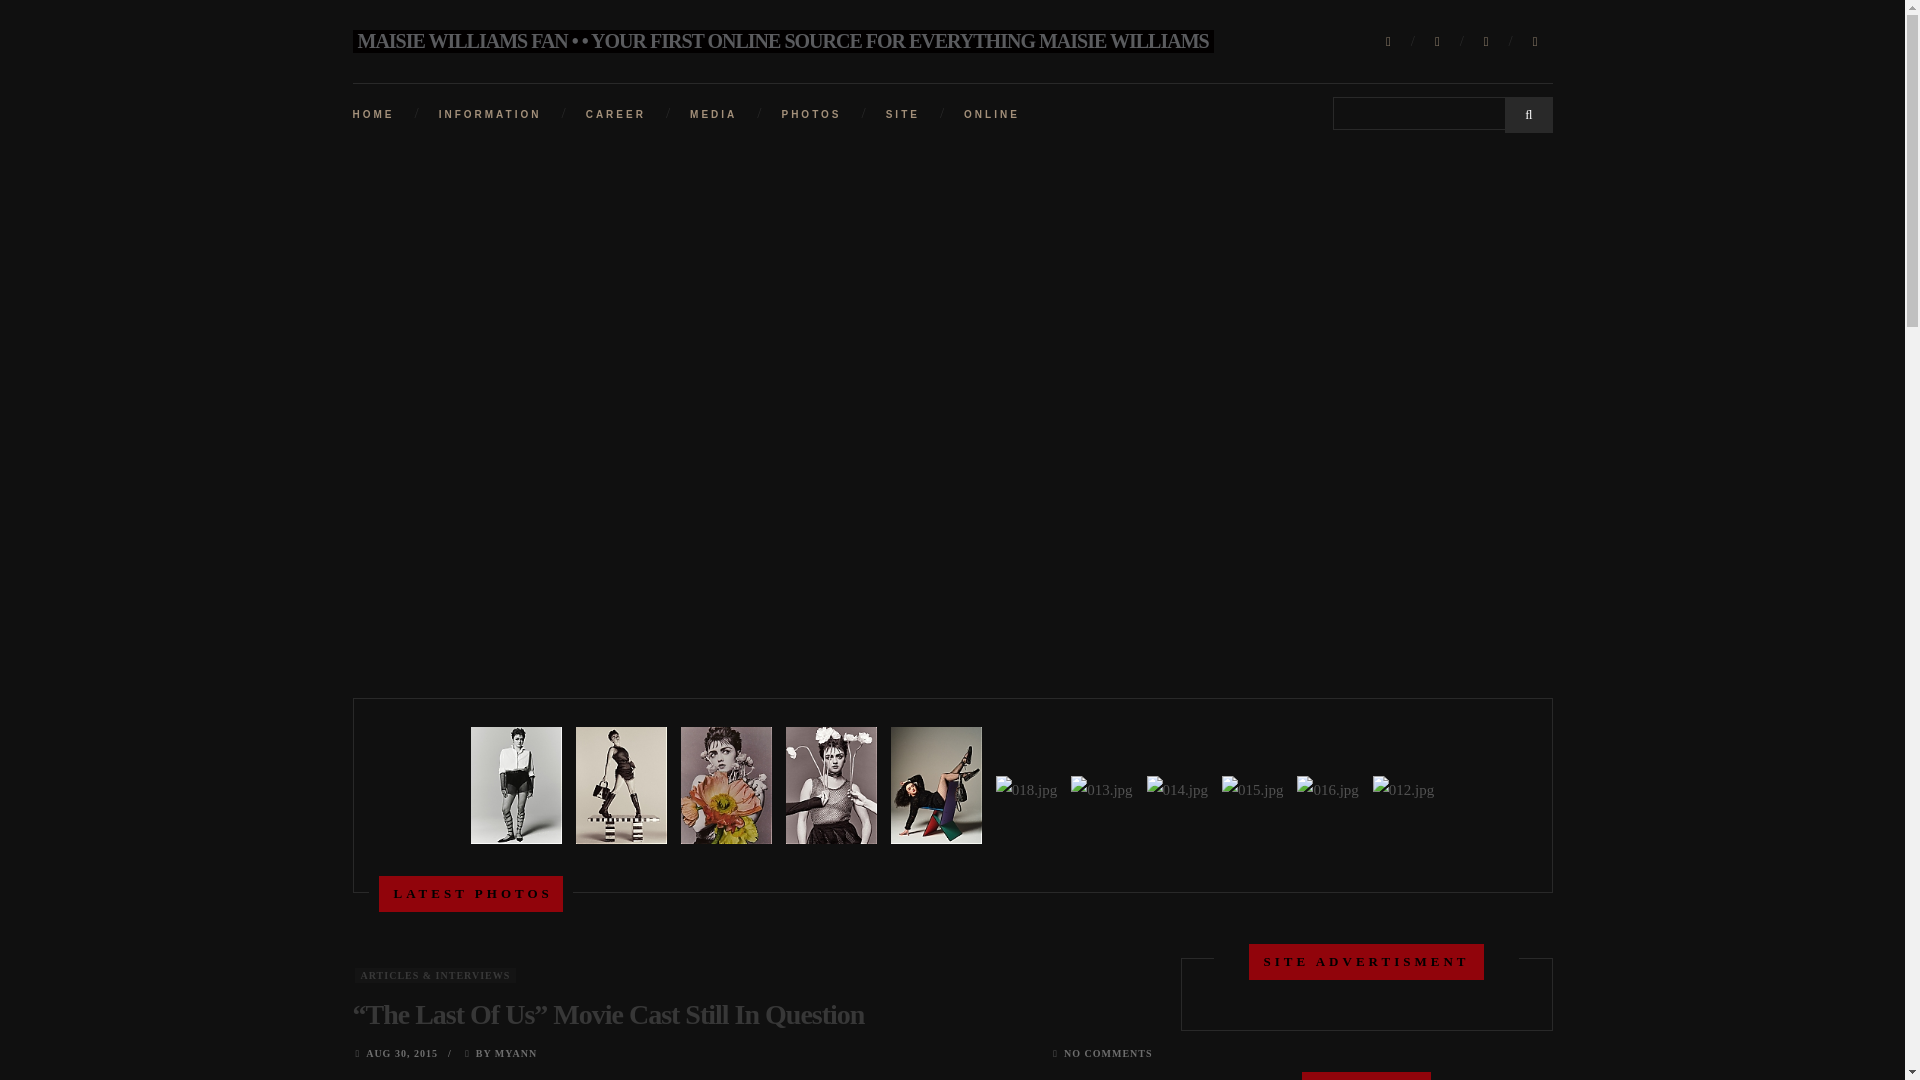 The image size is (1920, 1080). I want to click on CAREER, so click(615, 114).